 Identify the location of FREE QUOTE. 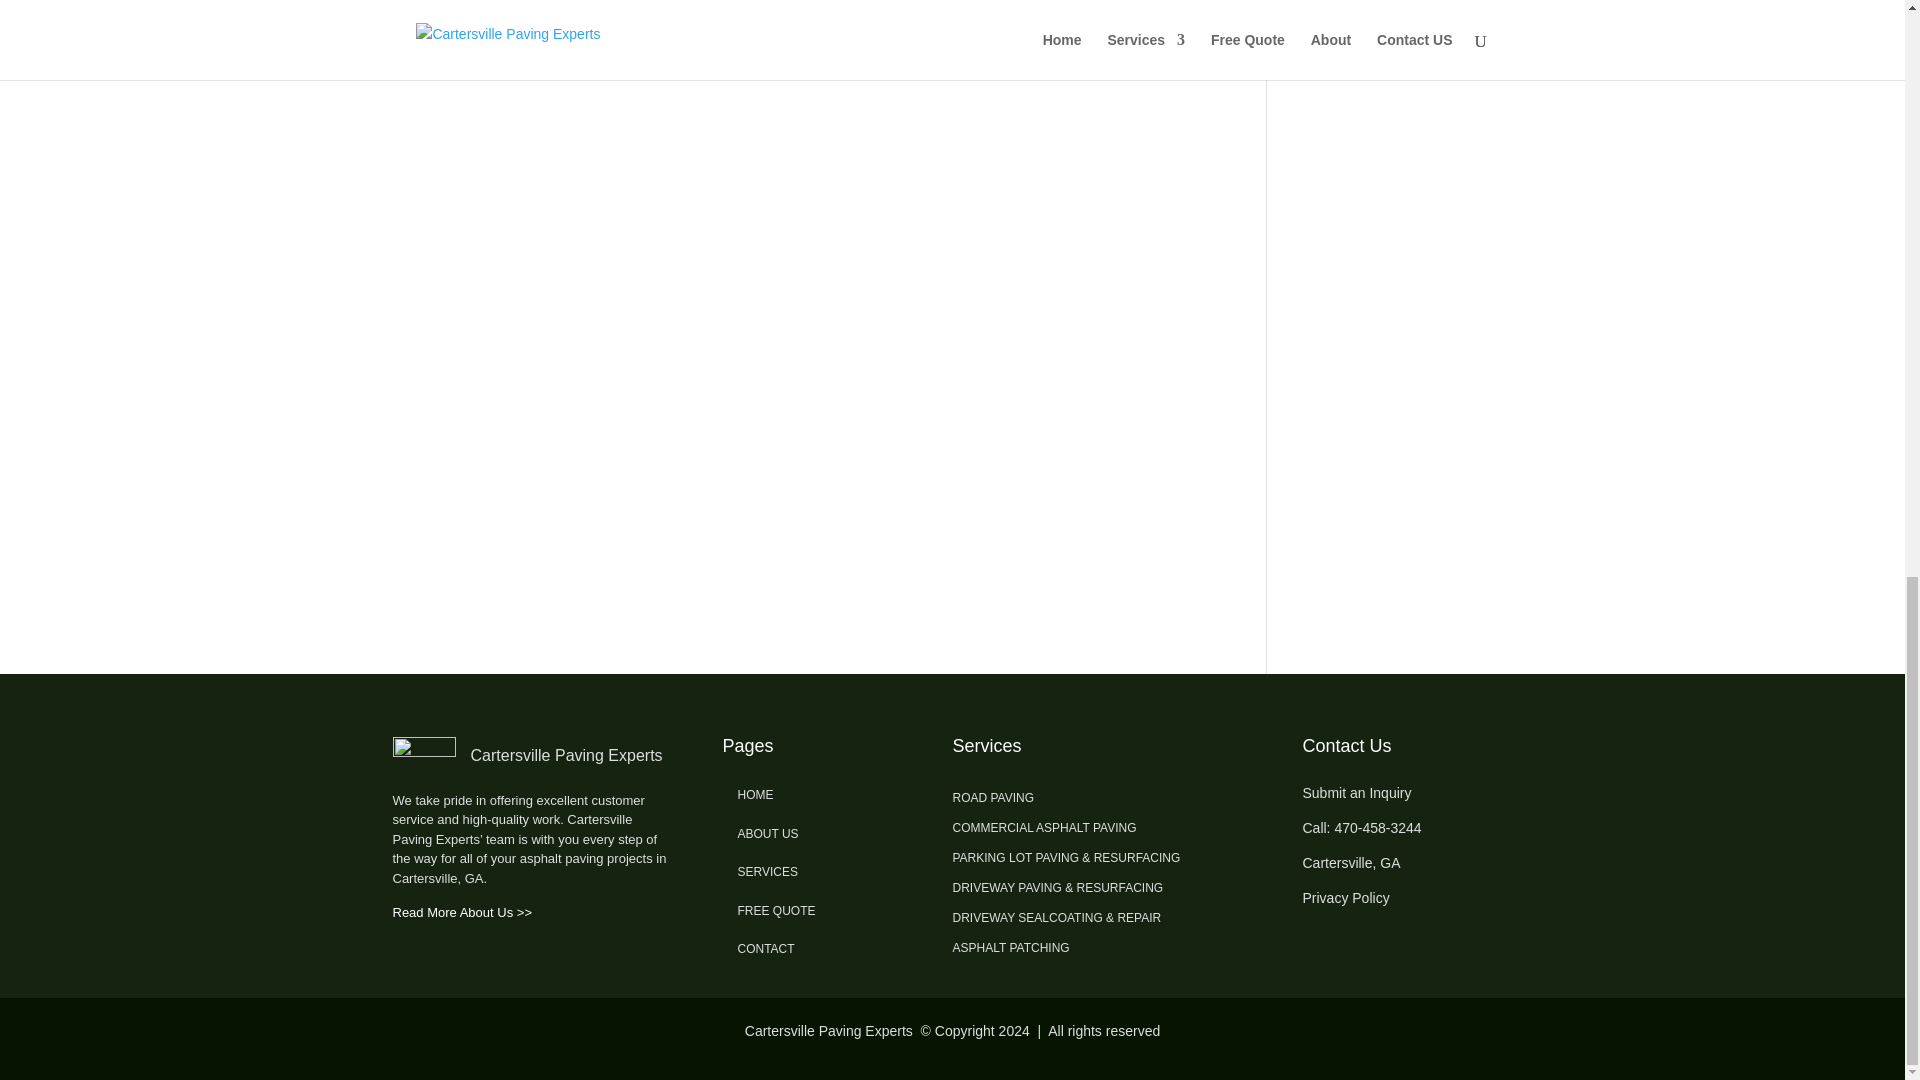
(776, 910).